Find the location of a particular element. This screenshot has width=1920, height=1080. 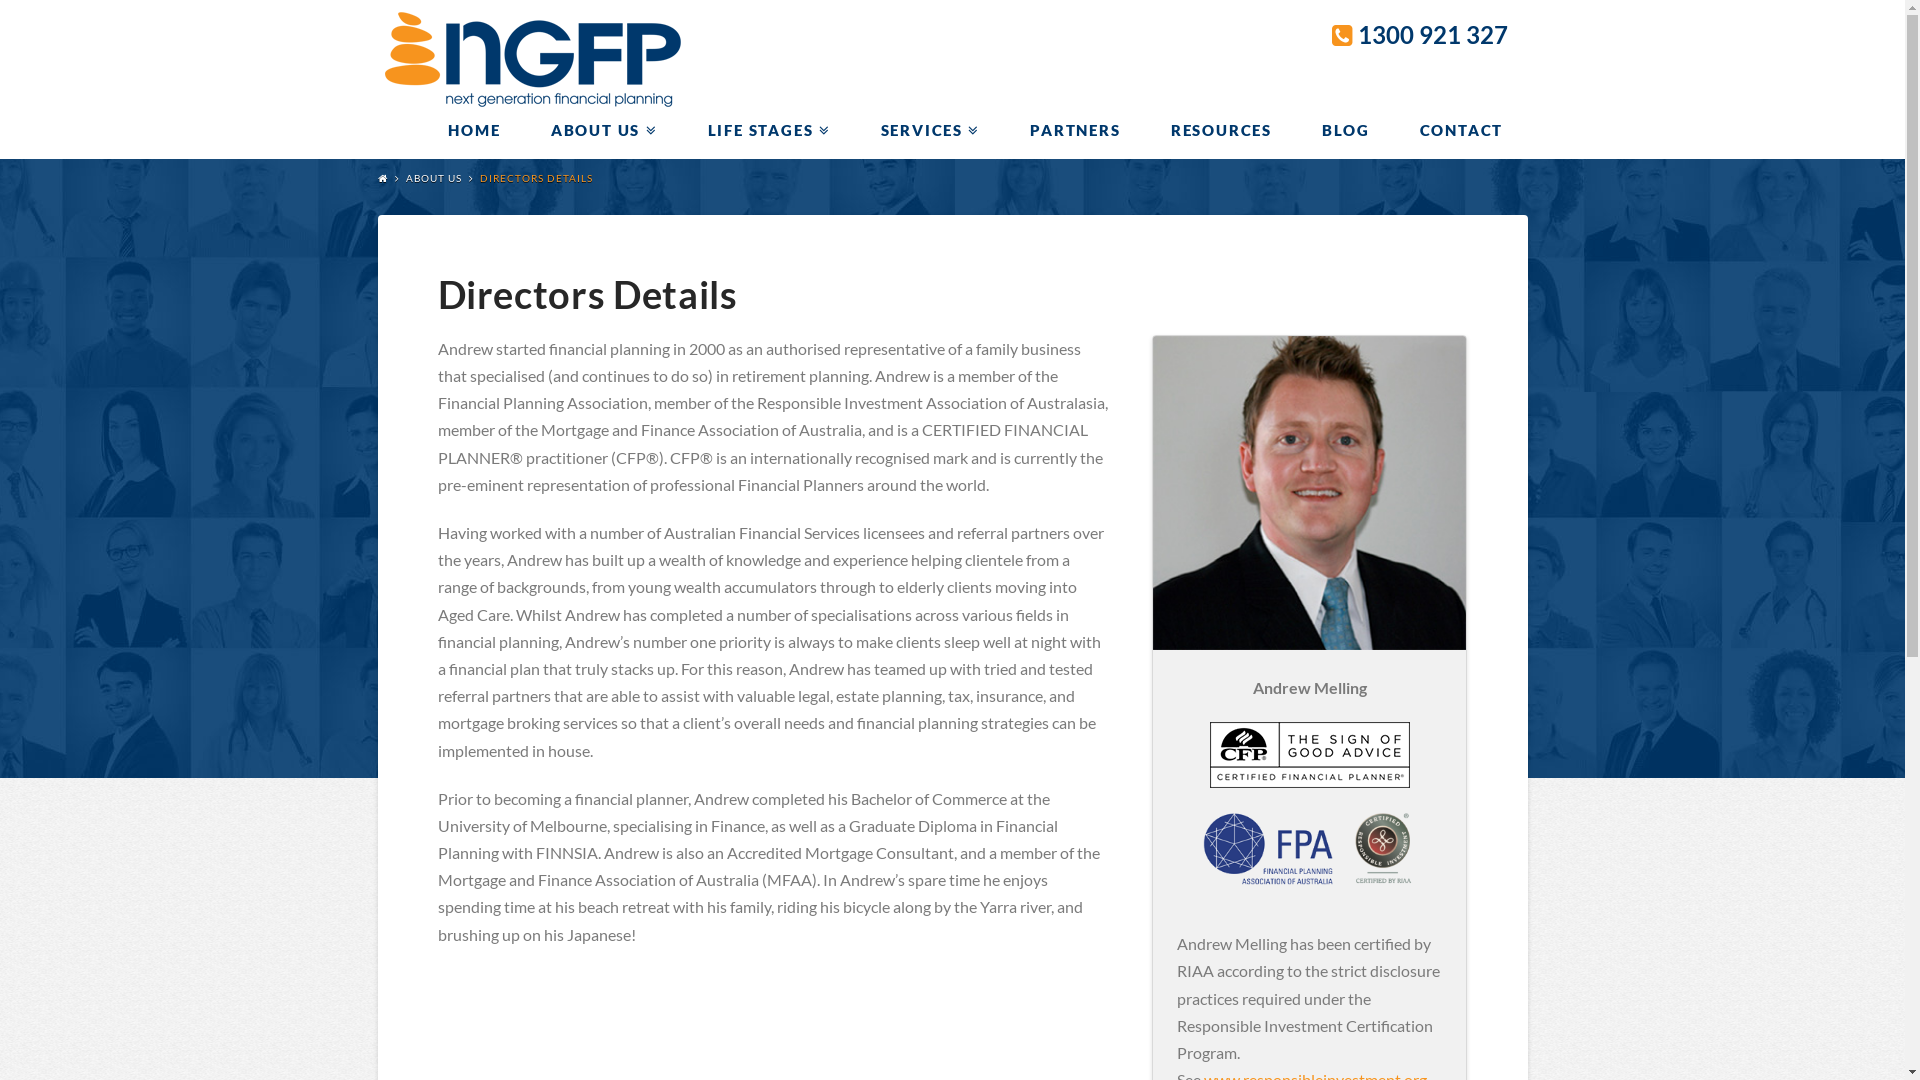

ABOUT US is located at coordinates (434, 178).